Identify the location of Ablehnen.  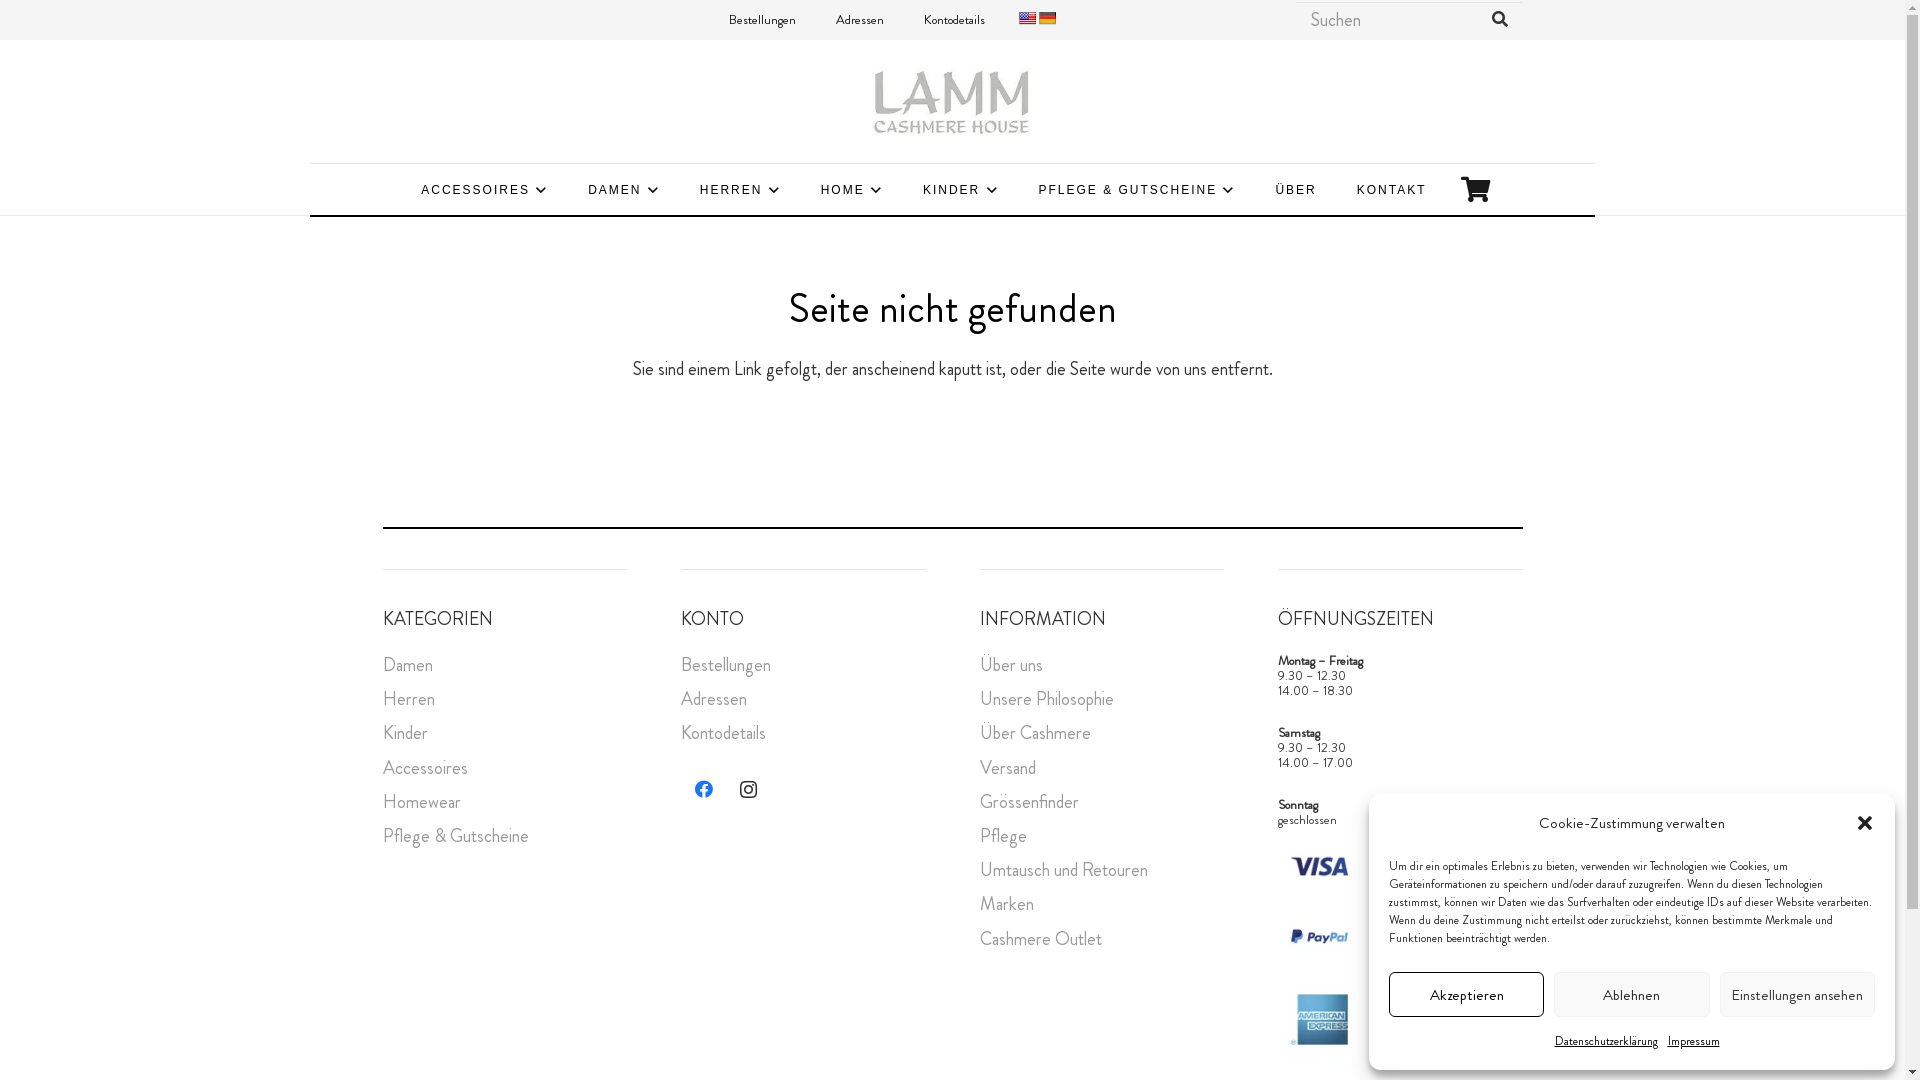
(1632, 994).